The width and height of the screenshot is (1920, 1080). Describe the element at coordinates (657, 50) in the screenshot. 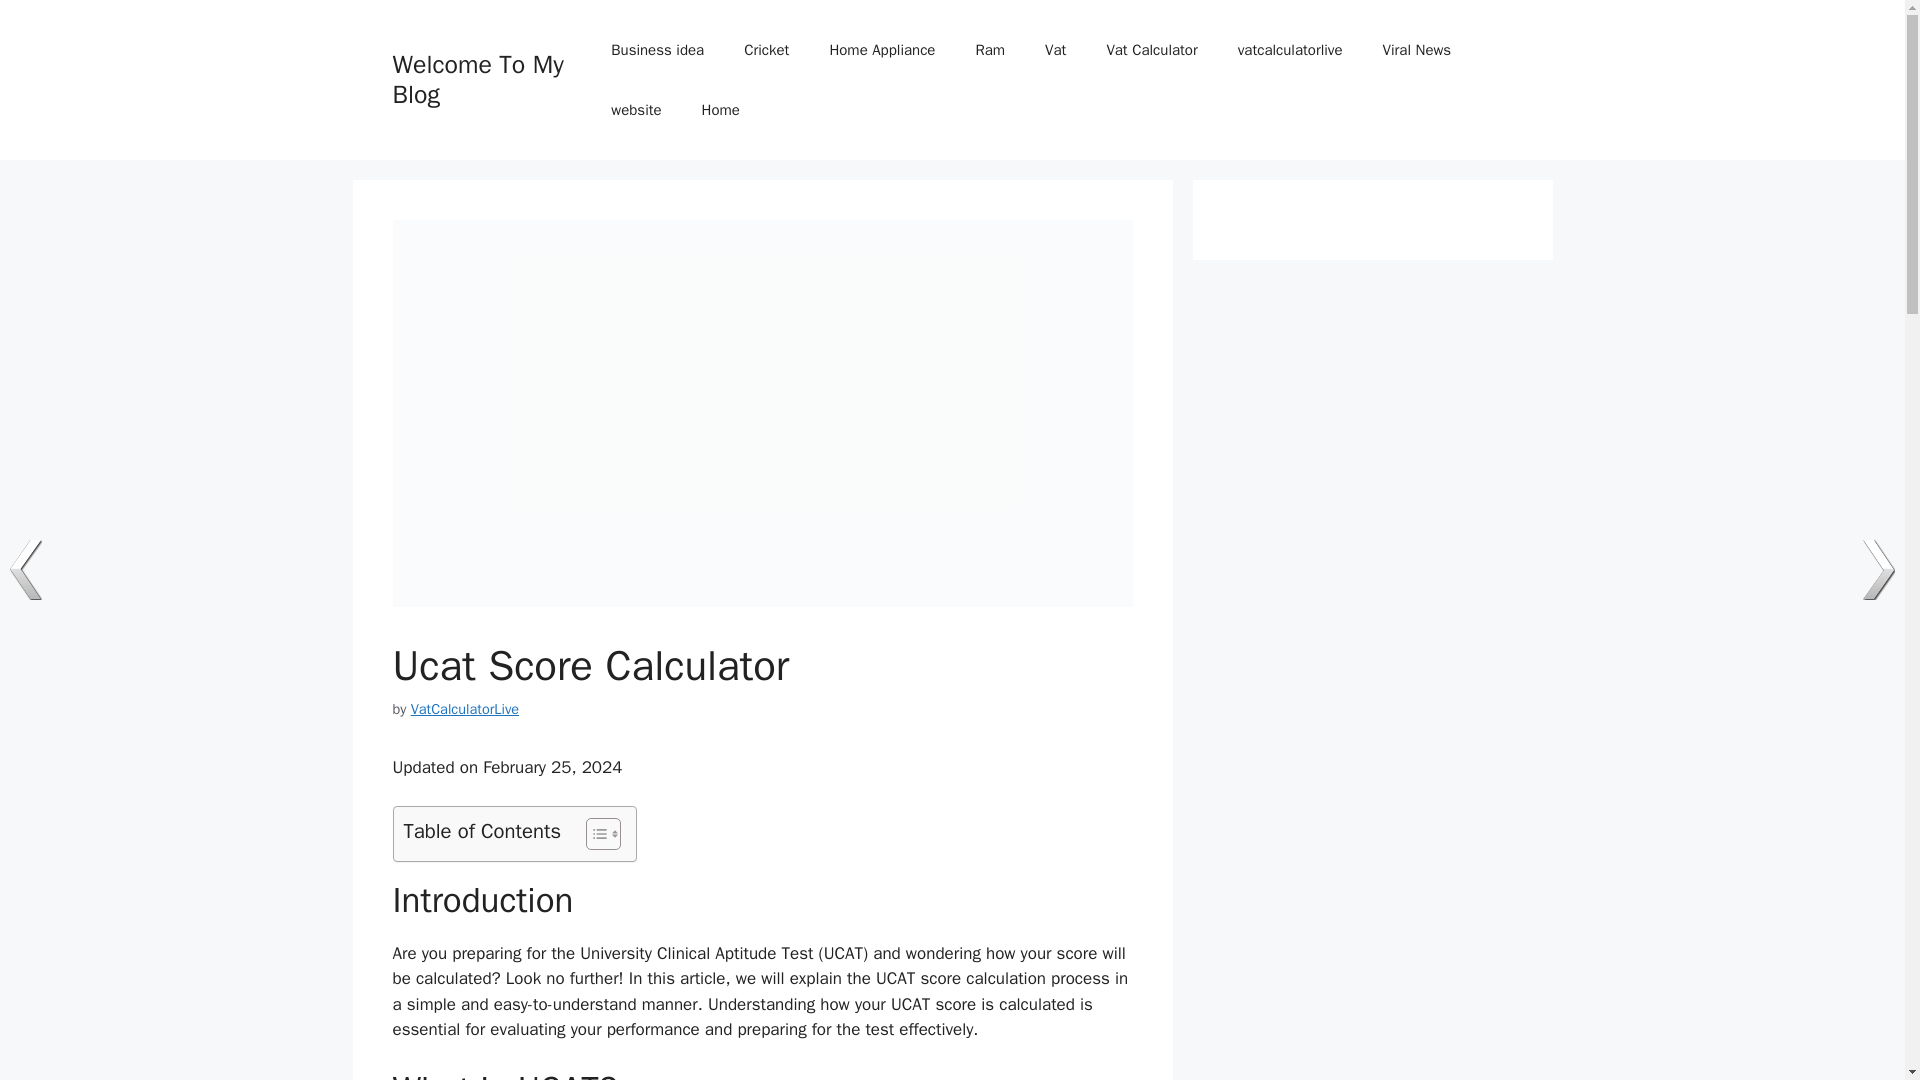

I see `Business idea` at that location.